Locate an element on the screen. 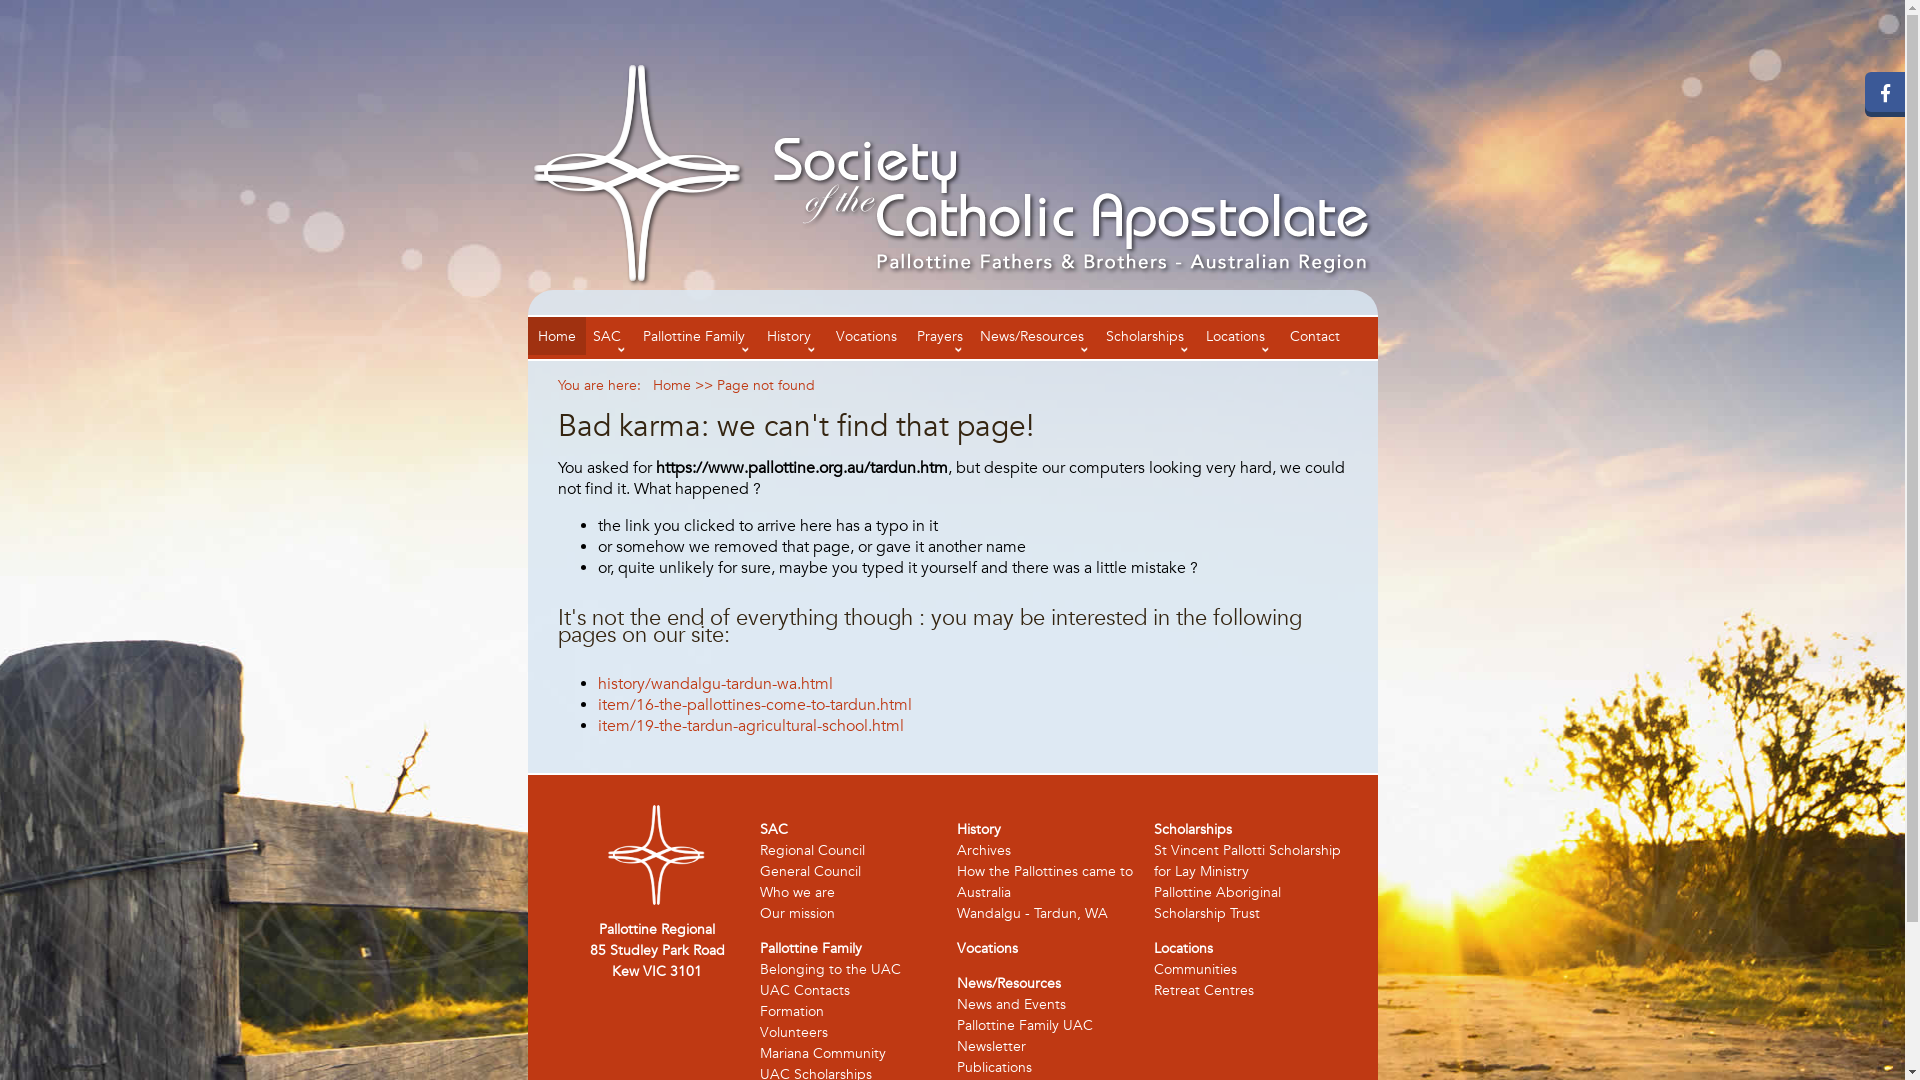 The image size is (1920, 1080). UAC Contacts is located at coordinates (805, 990).